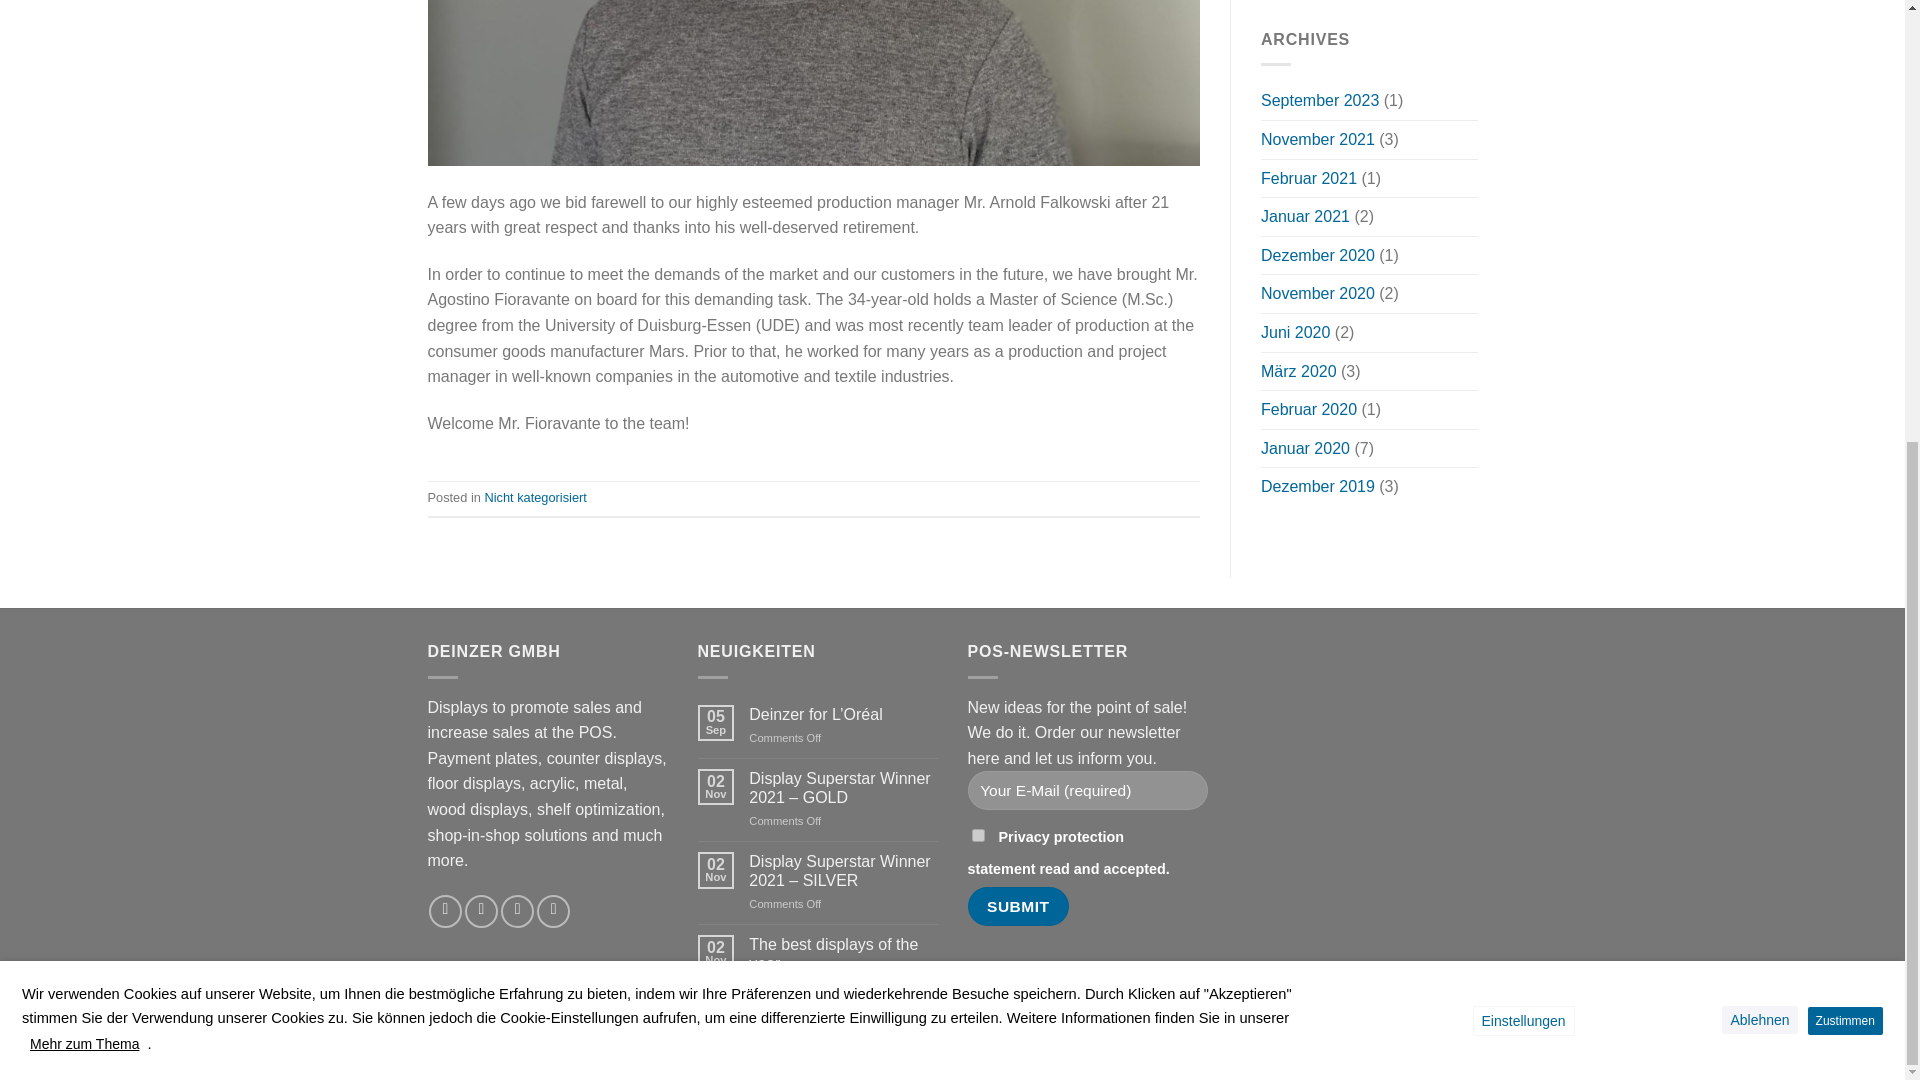 This screenshot has width=1920, height=1080. I want to click on 1, so click(978, 836).